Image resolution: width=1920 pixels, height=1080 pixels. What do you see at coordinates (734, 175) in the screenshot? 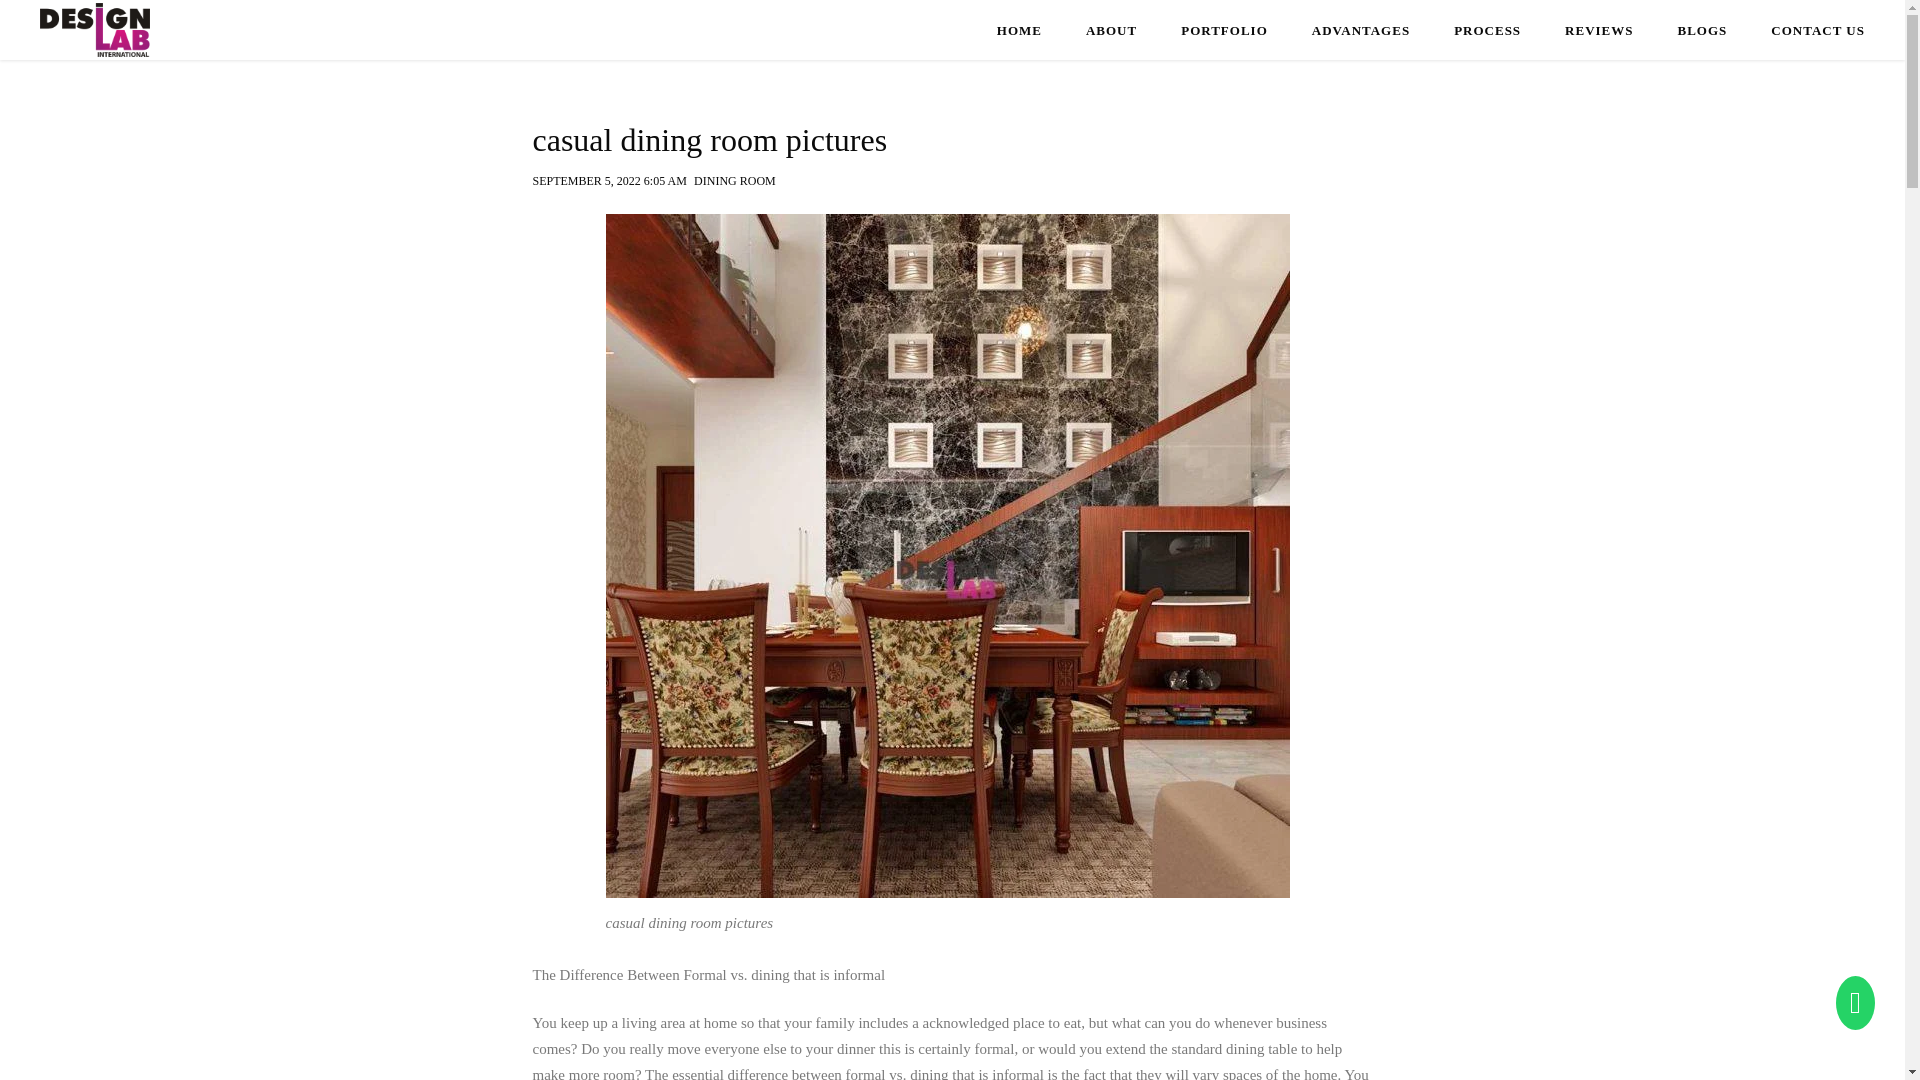
I see `DINING ROOM` at bounding box center [734, 175].